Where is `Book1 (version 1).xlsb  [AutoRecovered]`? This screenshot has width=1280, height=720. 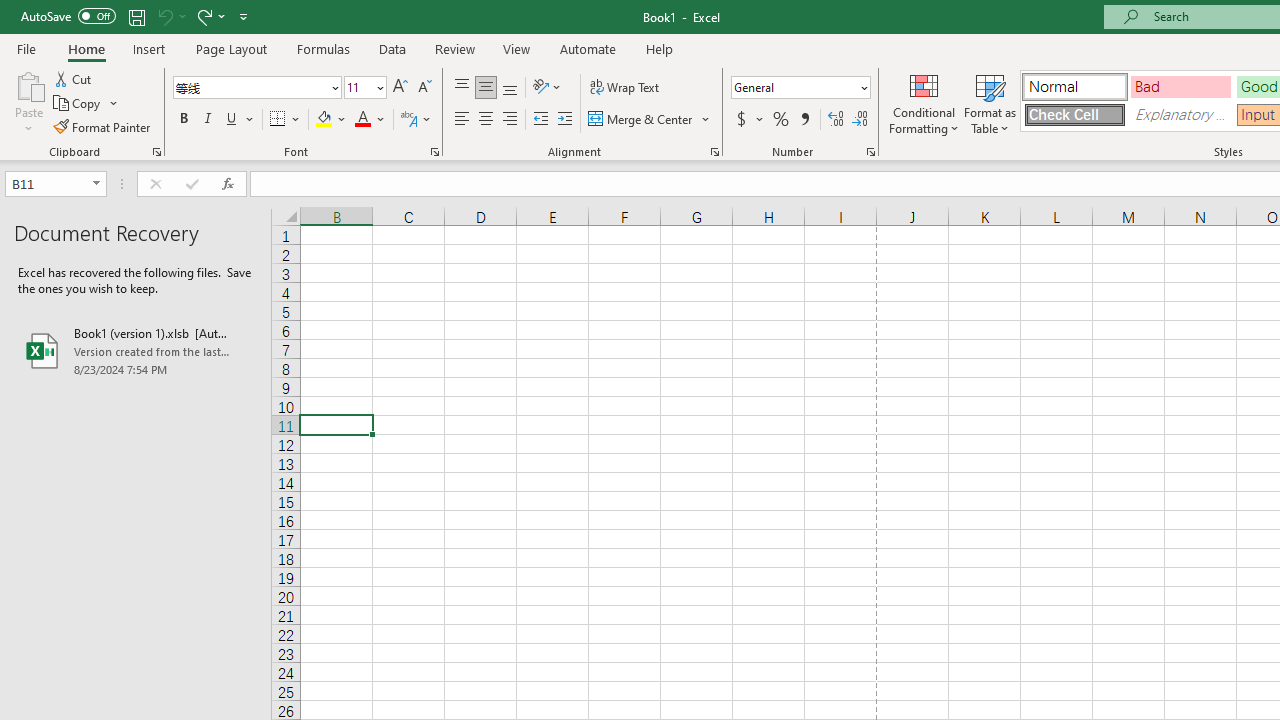 Book1 (version 1).xlsb  [AutoRecovered] is located at coordinates (136, 350).